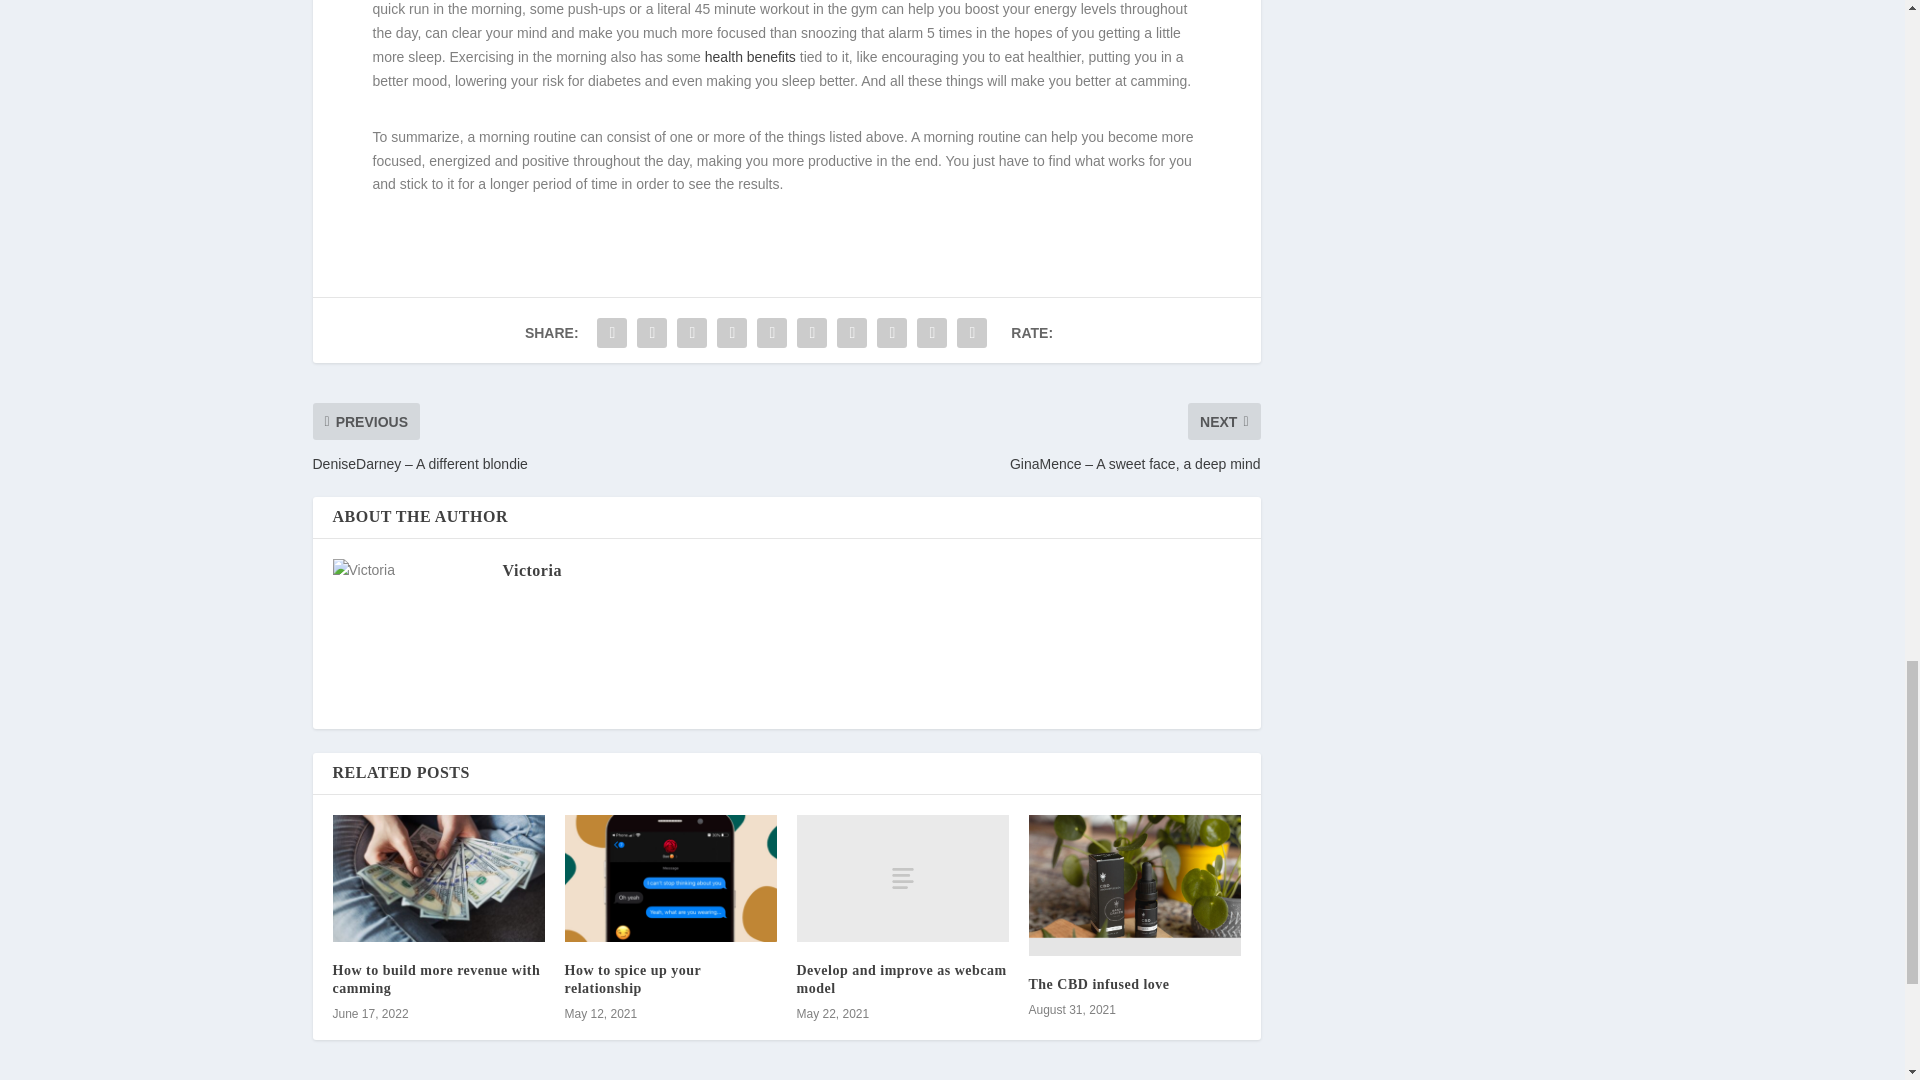  What do you see at coordinates (436, 979) in the screenshot?
I see `How to build more revenue with camming` at bounding box center [436, 979].